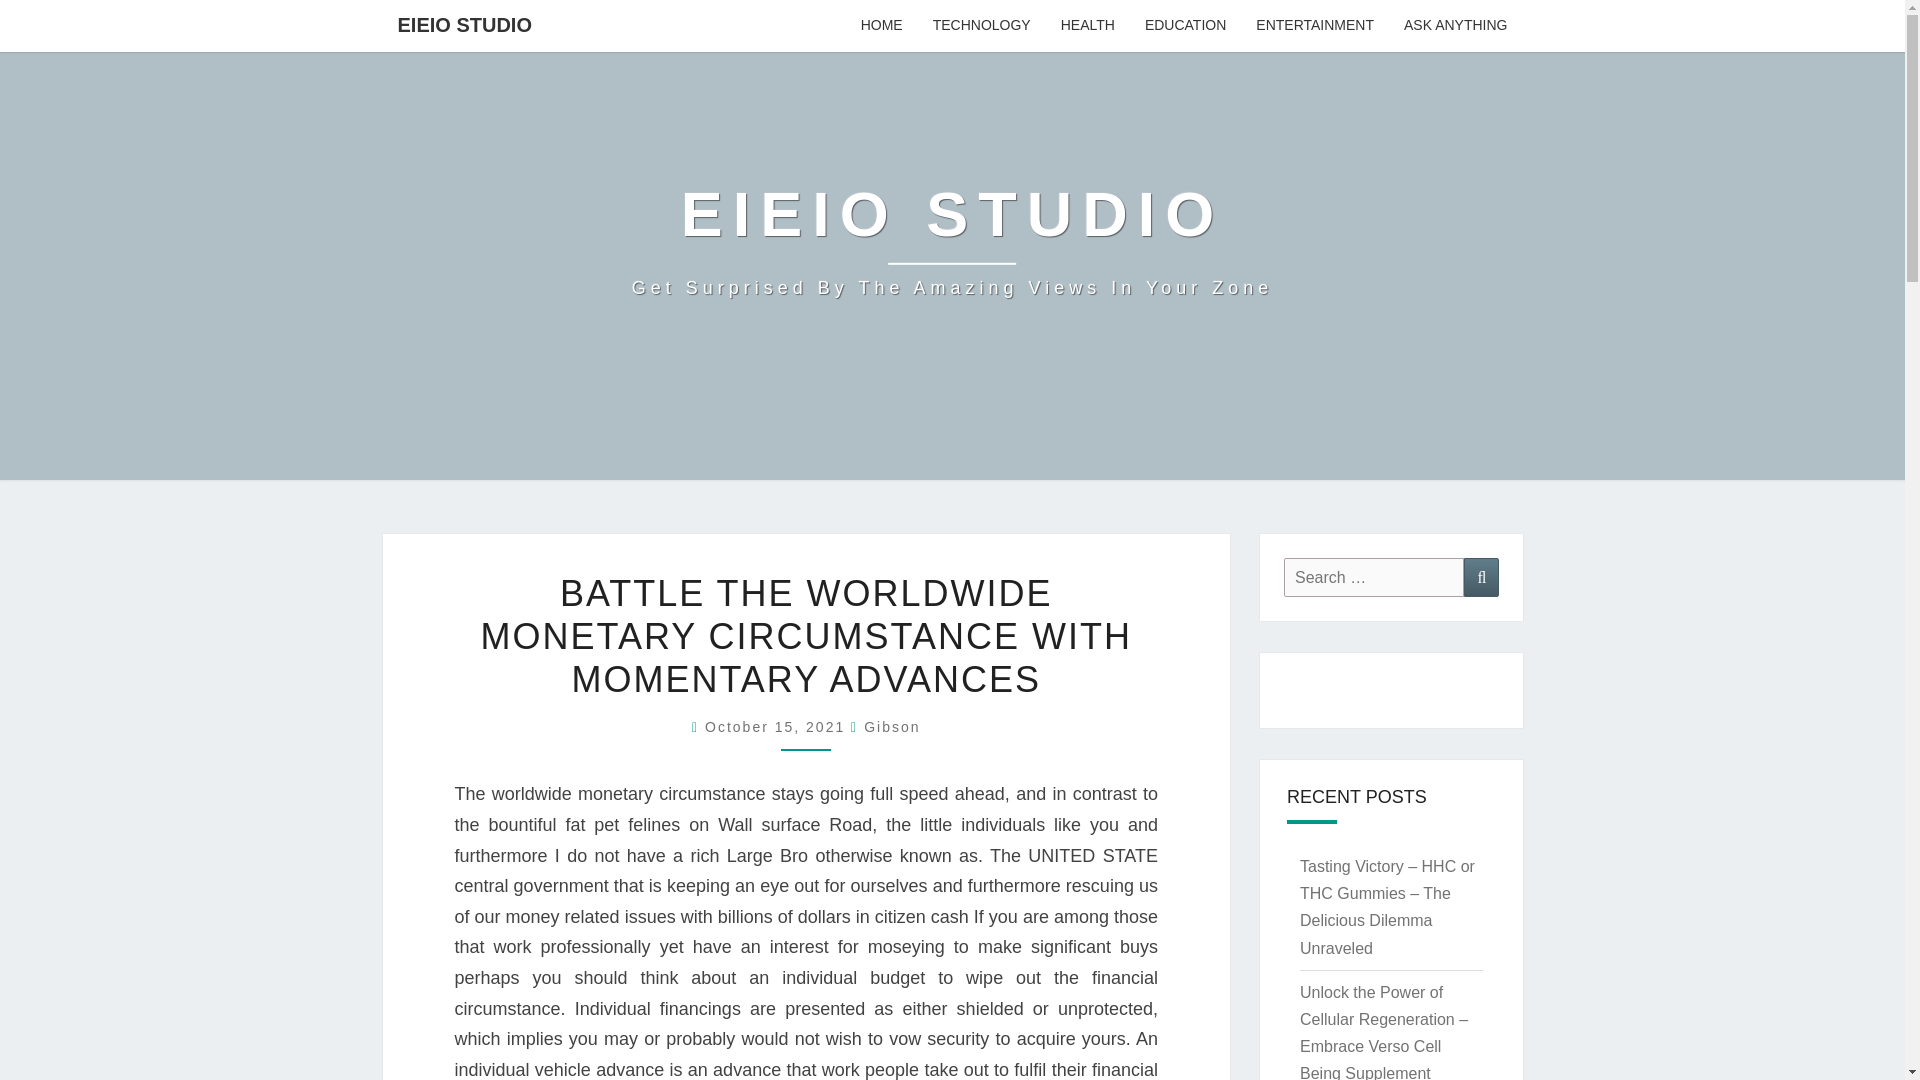 The image size is (1920, 1080). Describe the element at coordinates (982, 26) in the screenshot. I see `October 15, 2021` at that location.